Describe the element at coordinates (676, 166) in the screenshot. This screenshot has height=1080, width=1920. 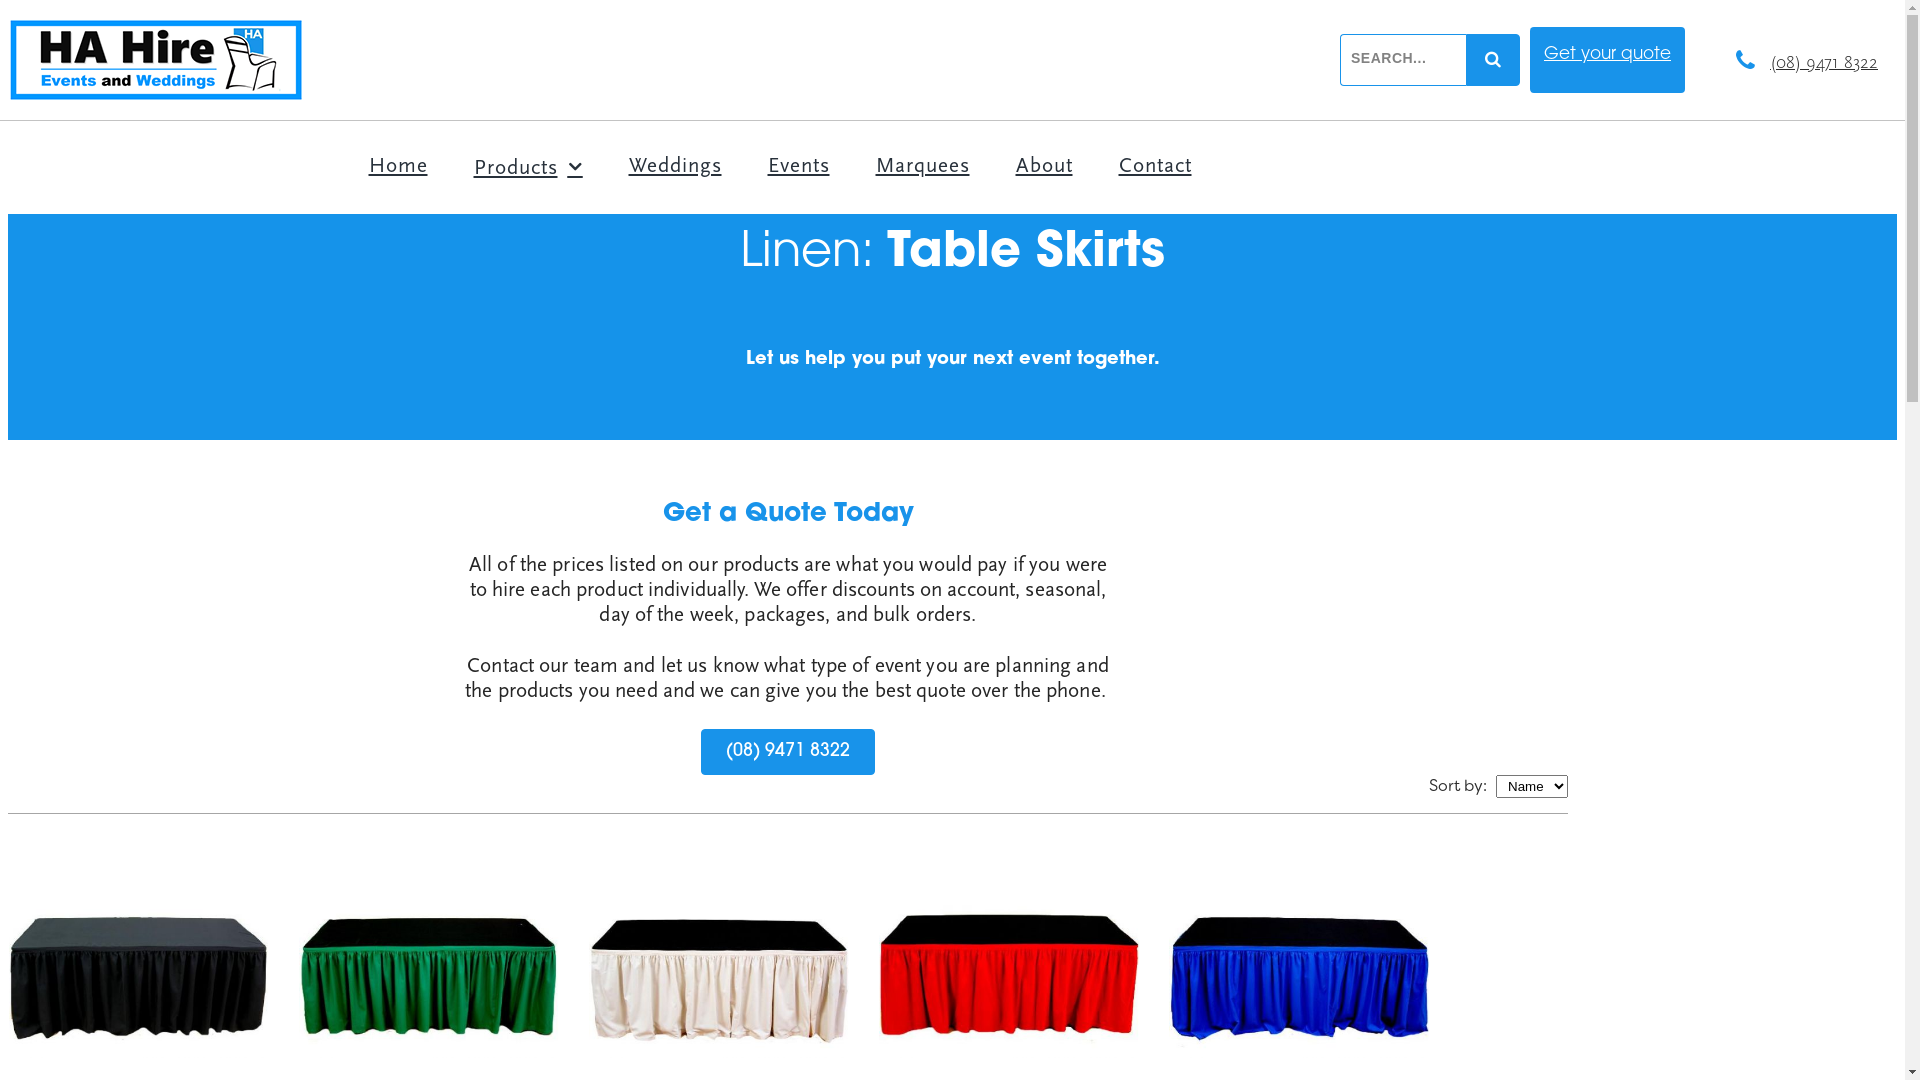
I see `Weddings` at that location.